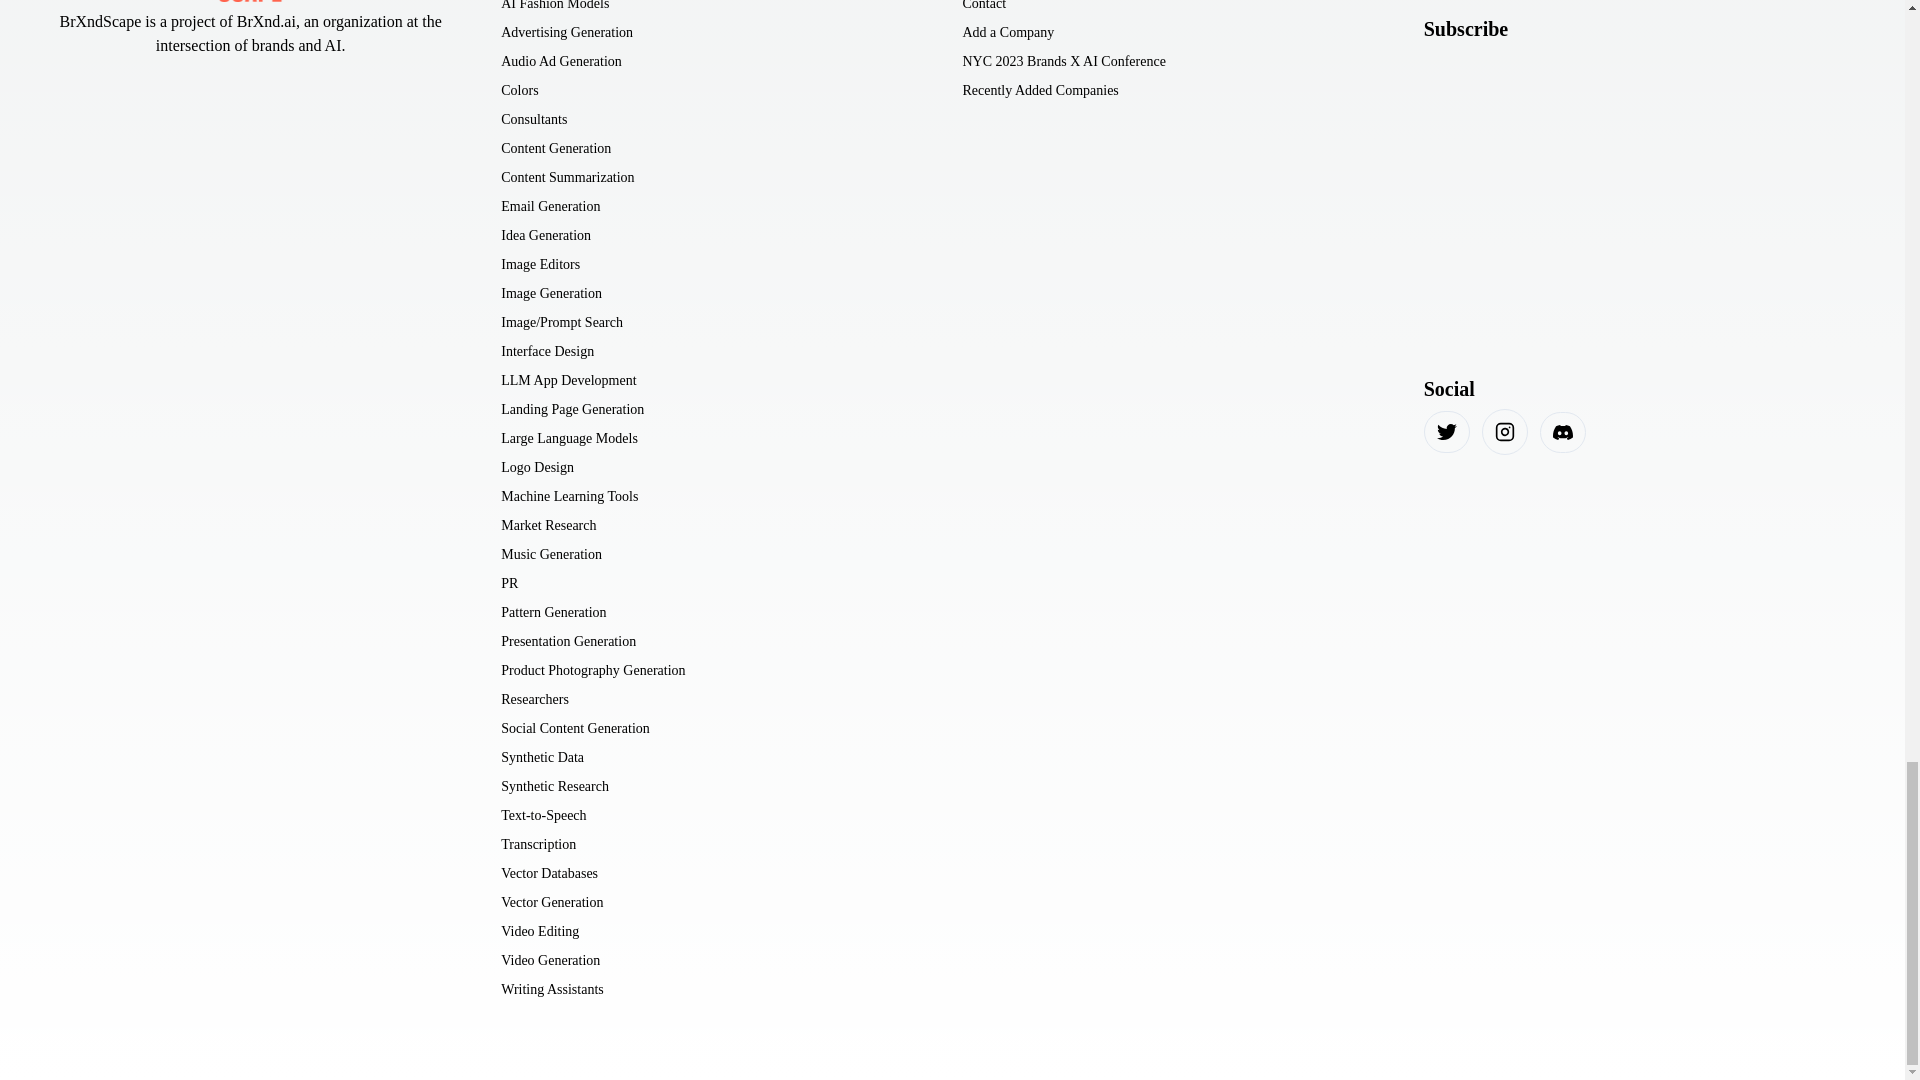  I want to click on Consultants, so click(534, 119).